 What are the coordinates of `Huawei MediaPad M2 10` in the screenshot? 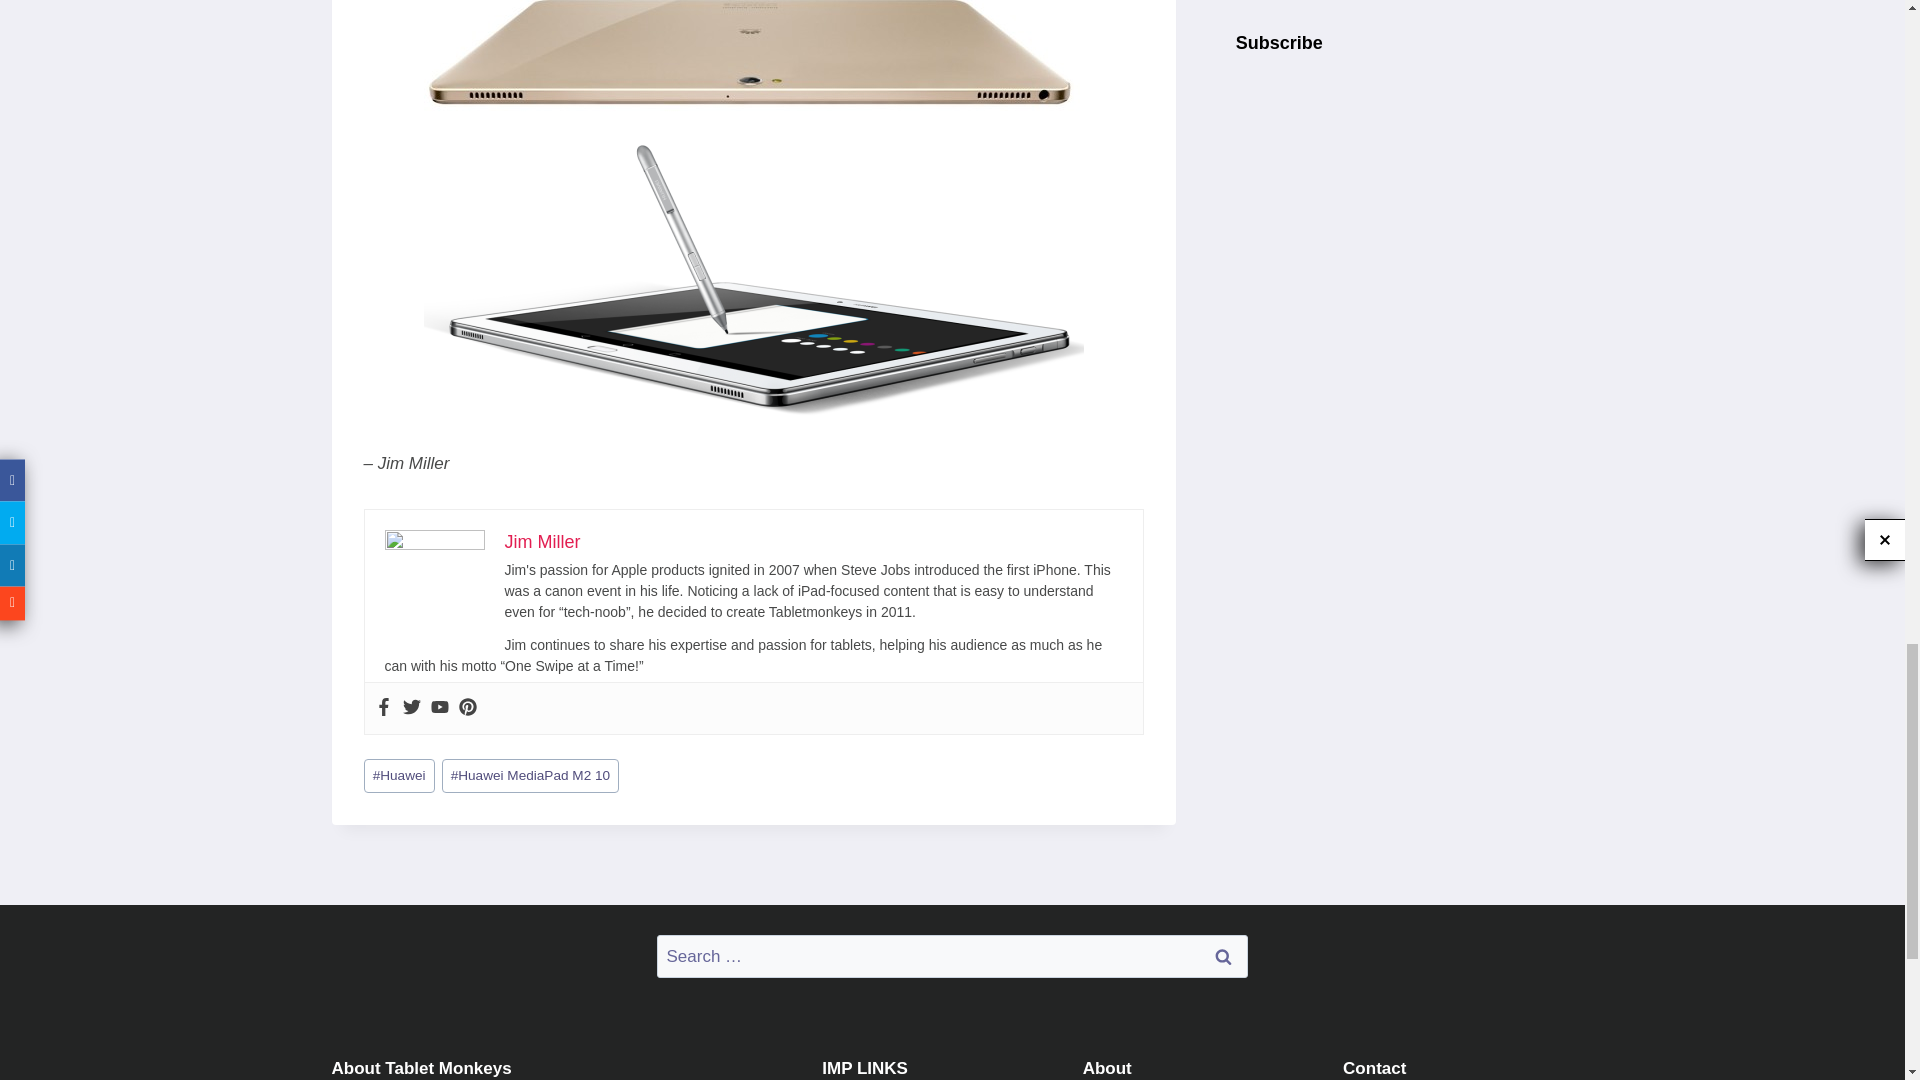 It's located at (530, 776).